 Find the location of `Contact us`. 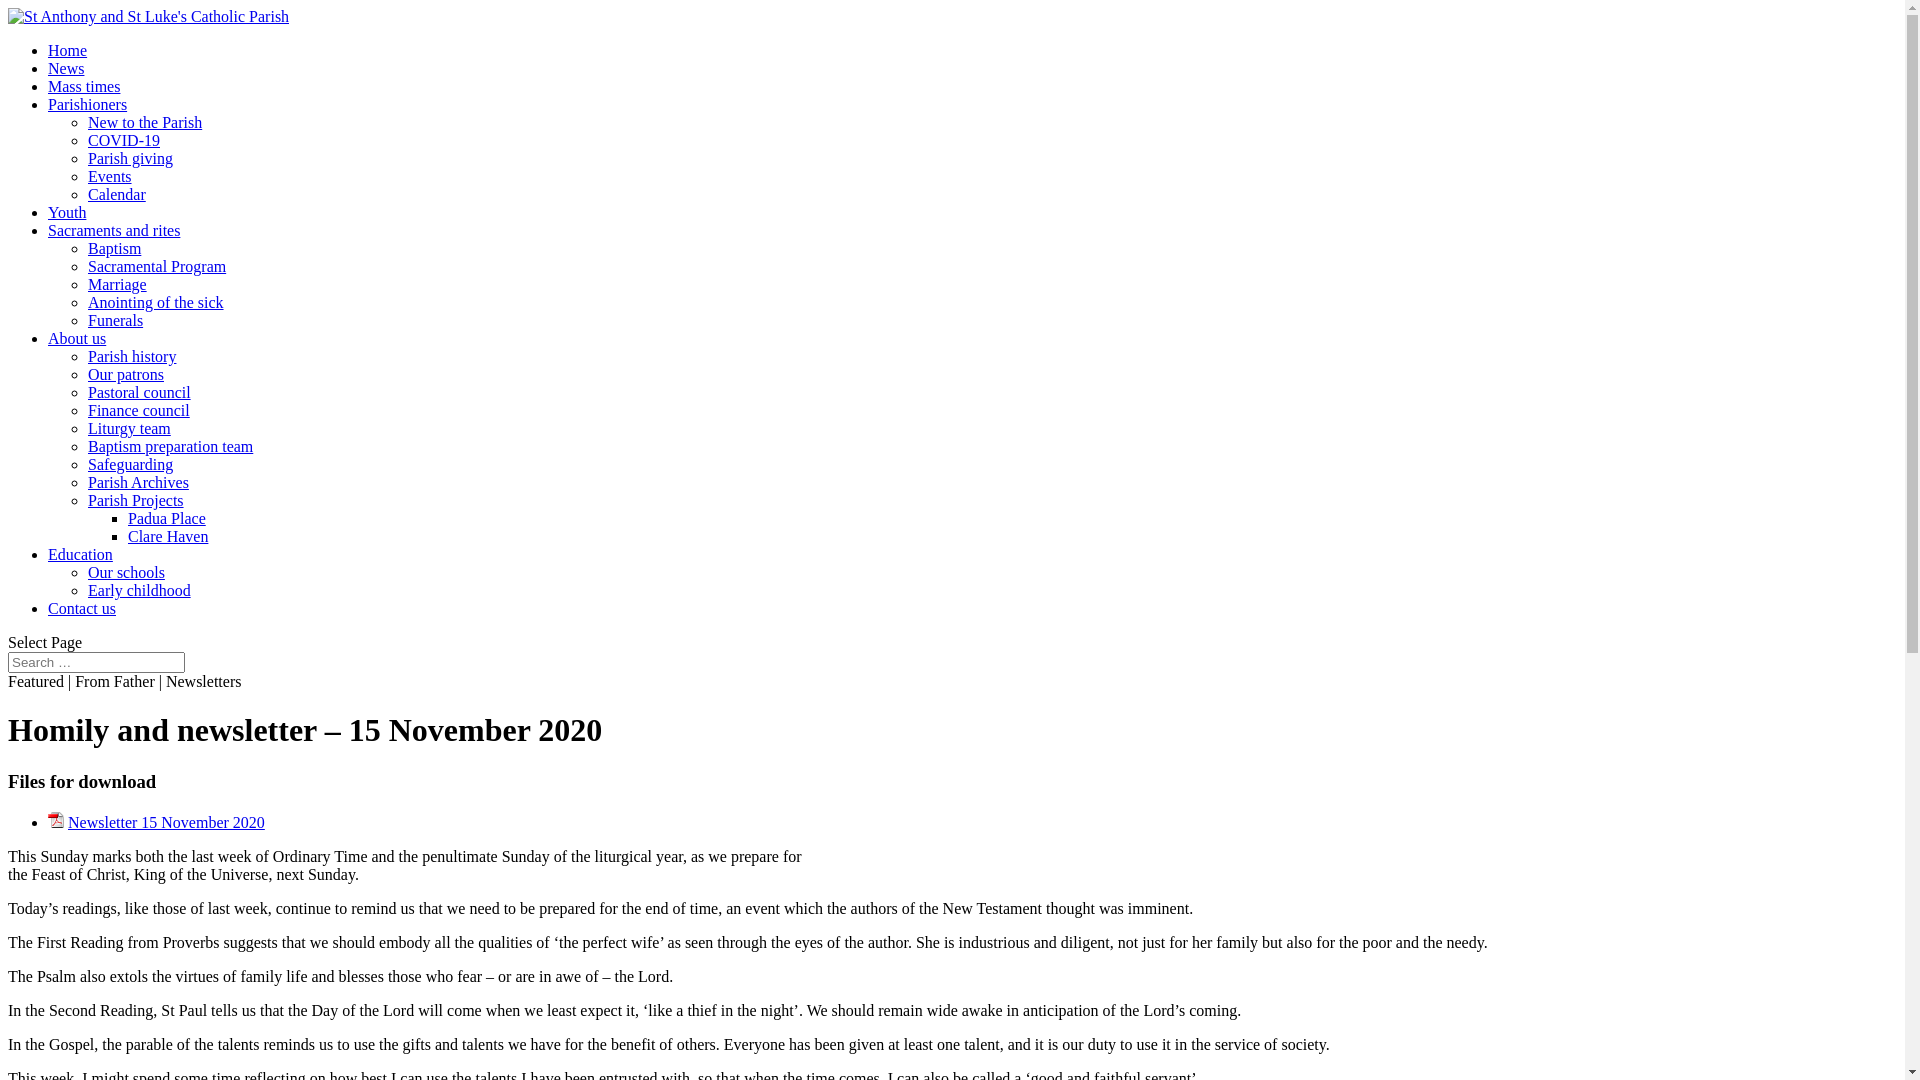

Contact us is located at coordinates (82, 608).